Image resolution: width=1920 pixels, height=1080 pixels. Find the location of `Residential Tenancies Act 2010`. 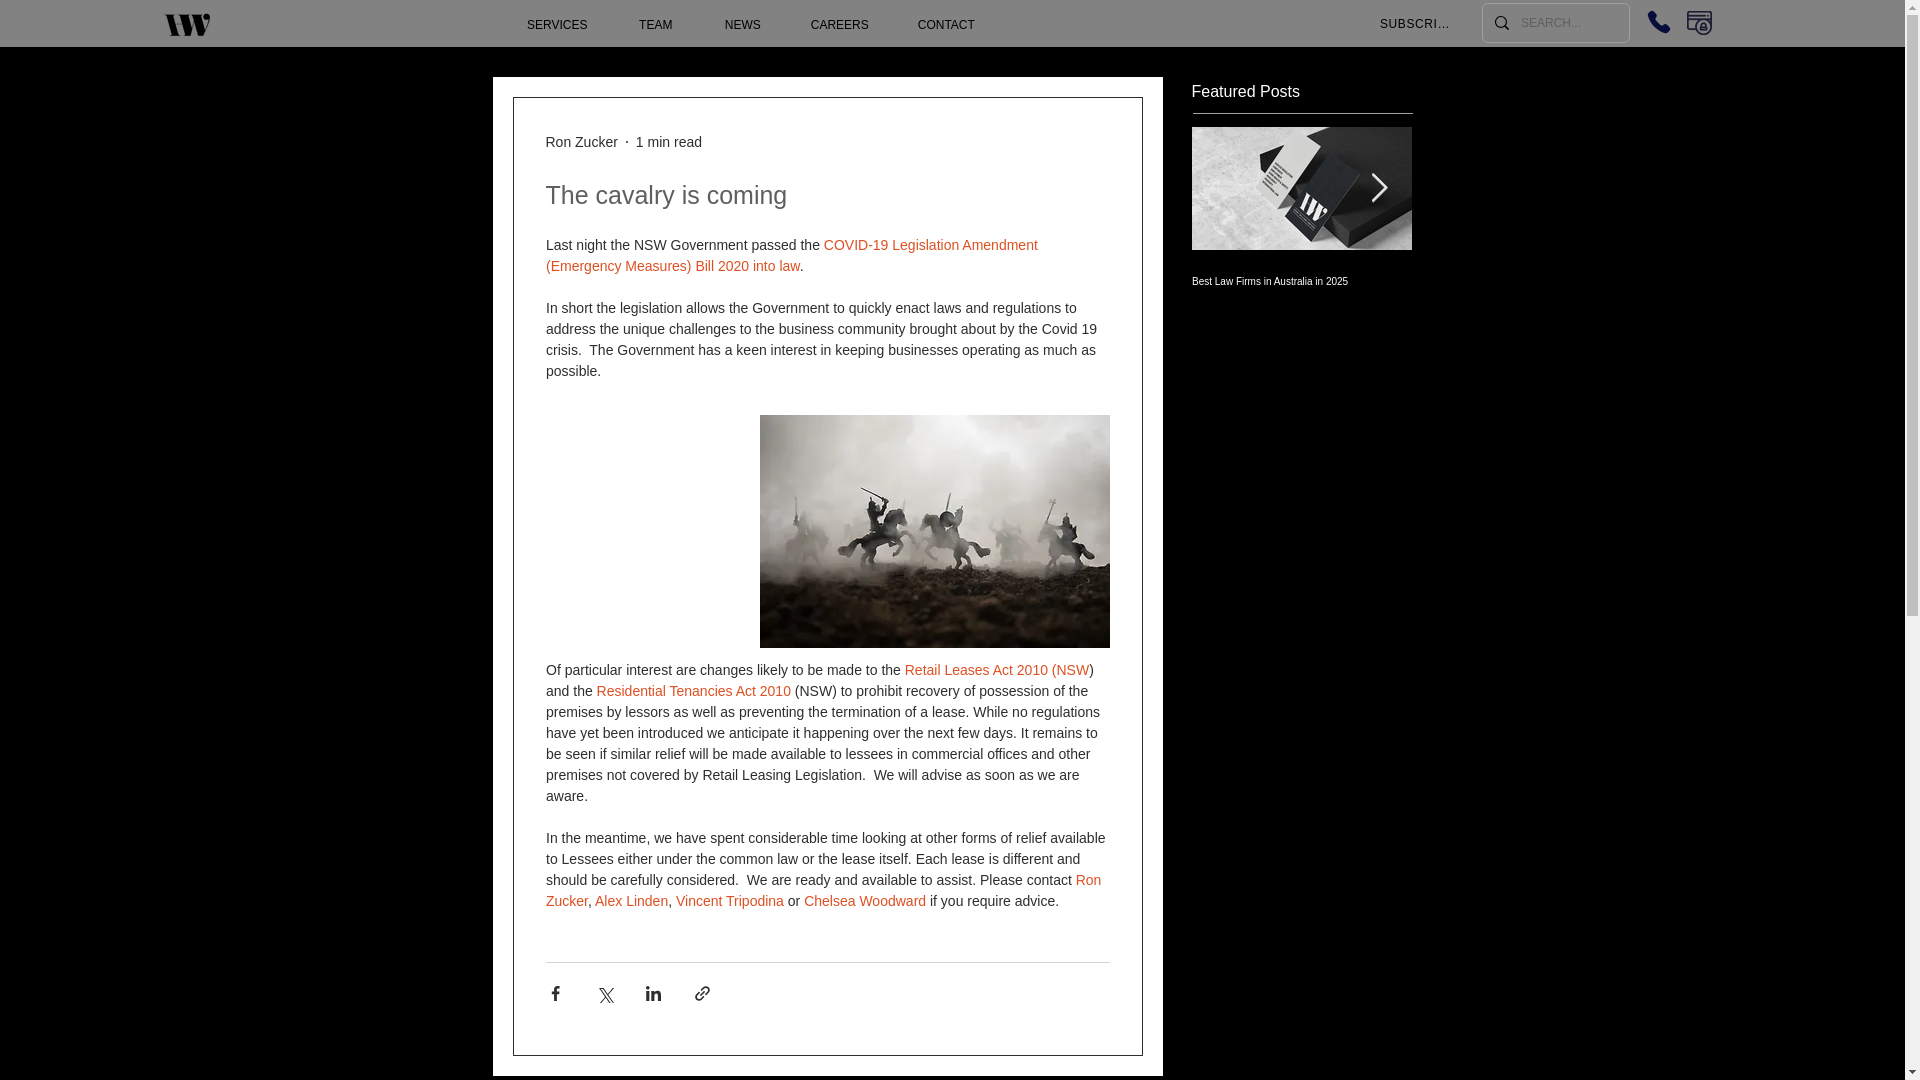

Residential Tenancies Act 2010 is located at coordinates (692, 690).